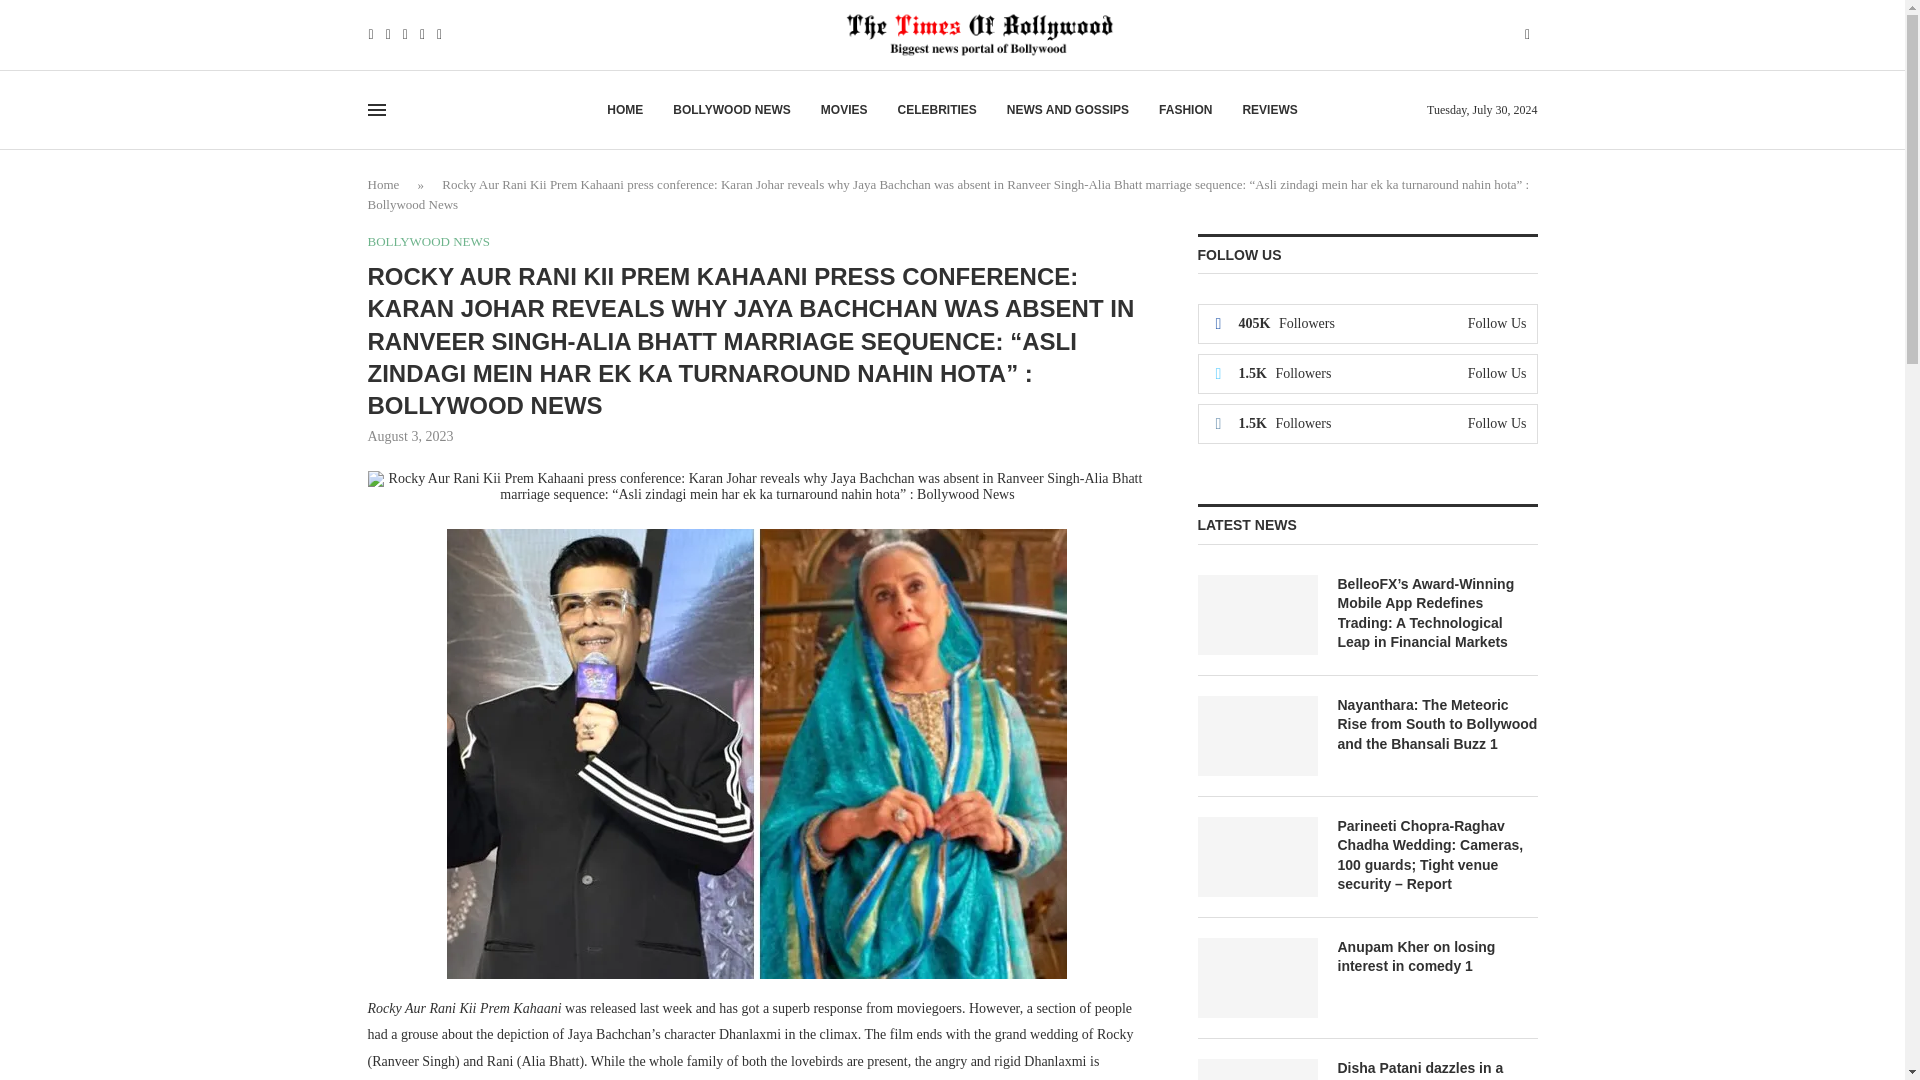  Describe the element at coordinates (732, 110) in the screenshot. I see `BOLLYWOOD NEWS` at that location.